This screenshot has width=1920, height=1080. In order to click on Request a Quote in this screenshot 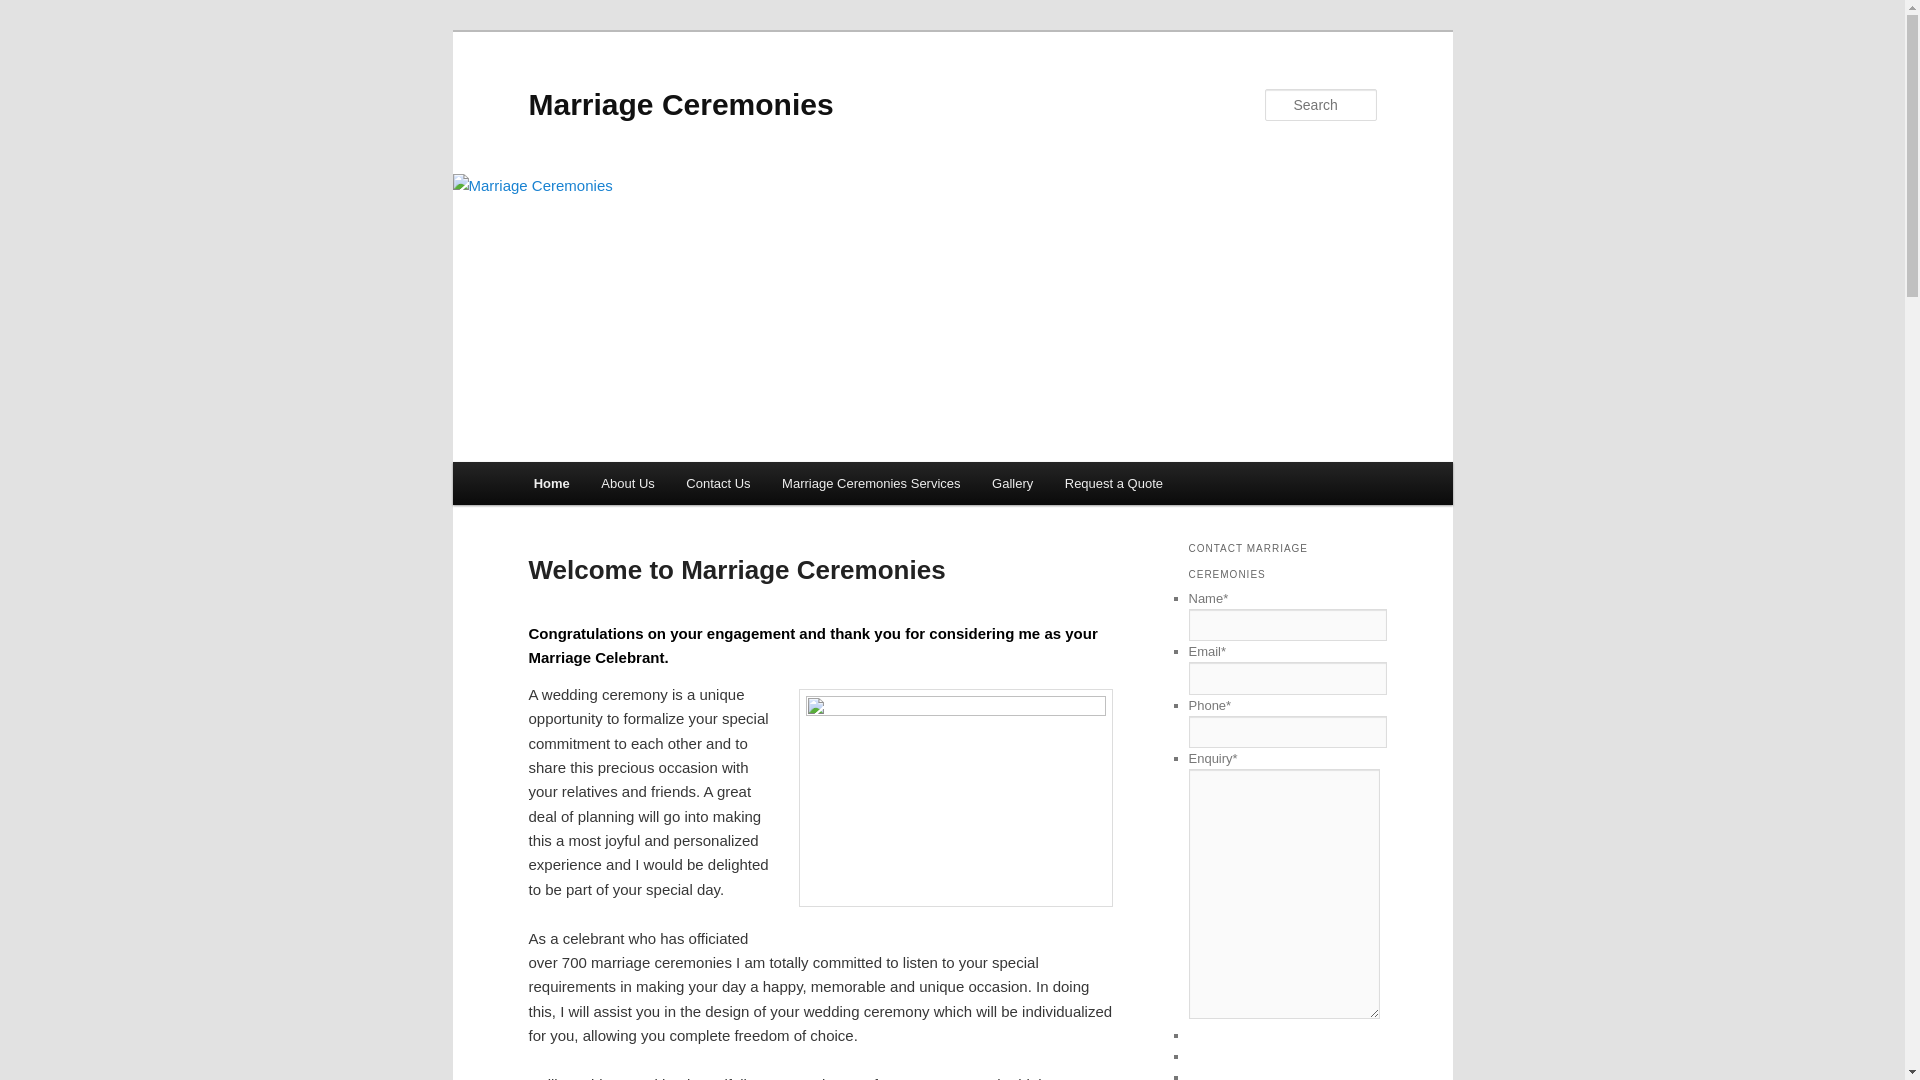, I will do `click(1114, 484)`.